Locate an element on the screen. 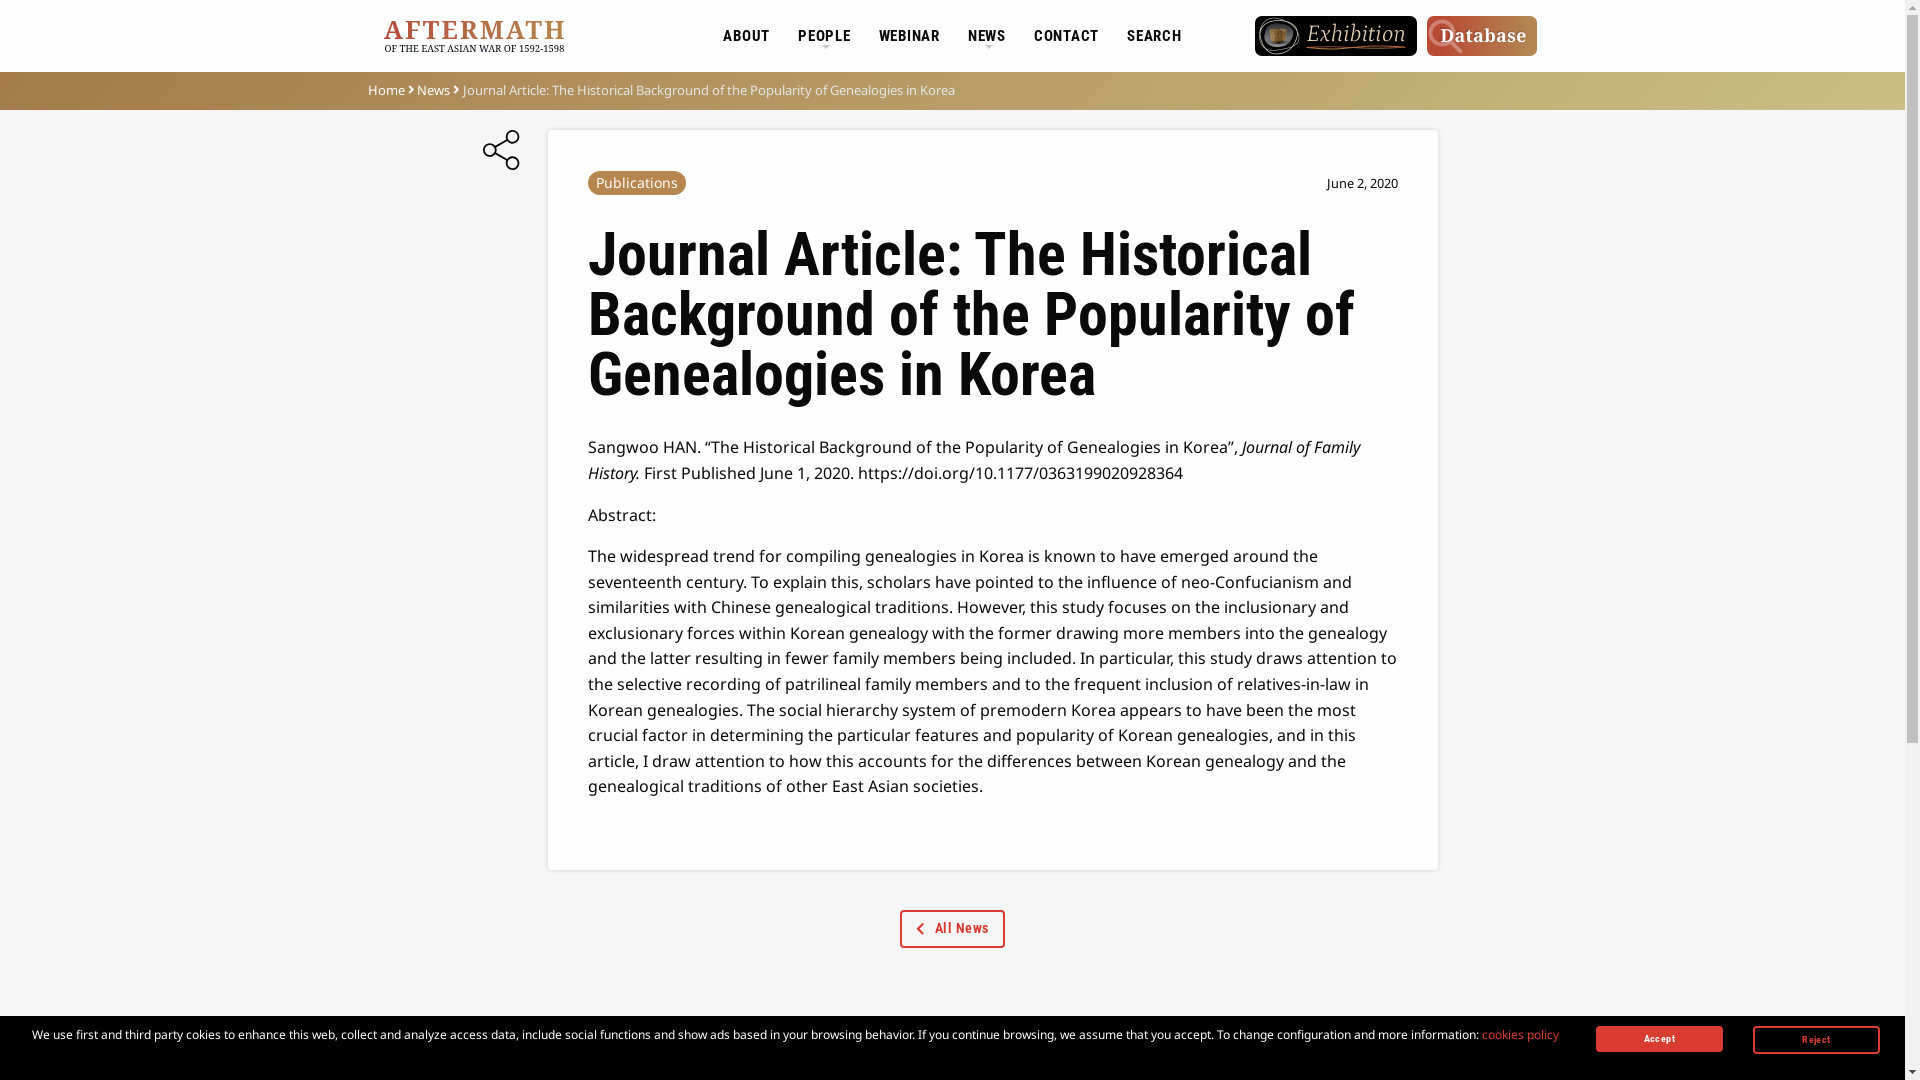 The width and height of the screenshot is (1920, 1080). Reject
Abre en nueva ventana is located at coordinates (1816, 1040).